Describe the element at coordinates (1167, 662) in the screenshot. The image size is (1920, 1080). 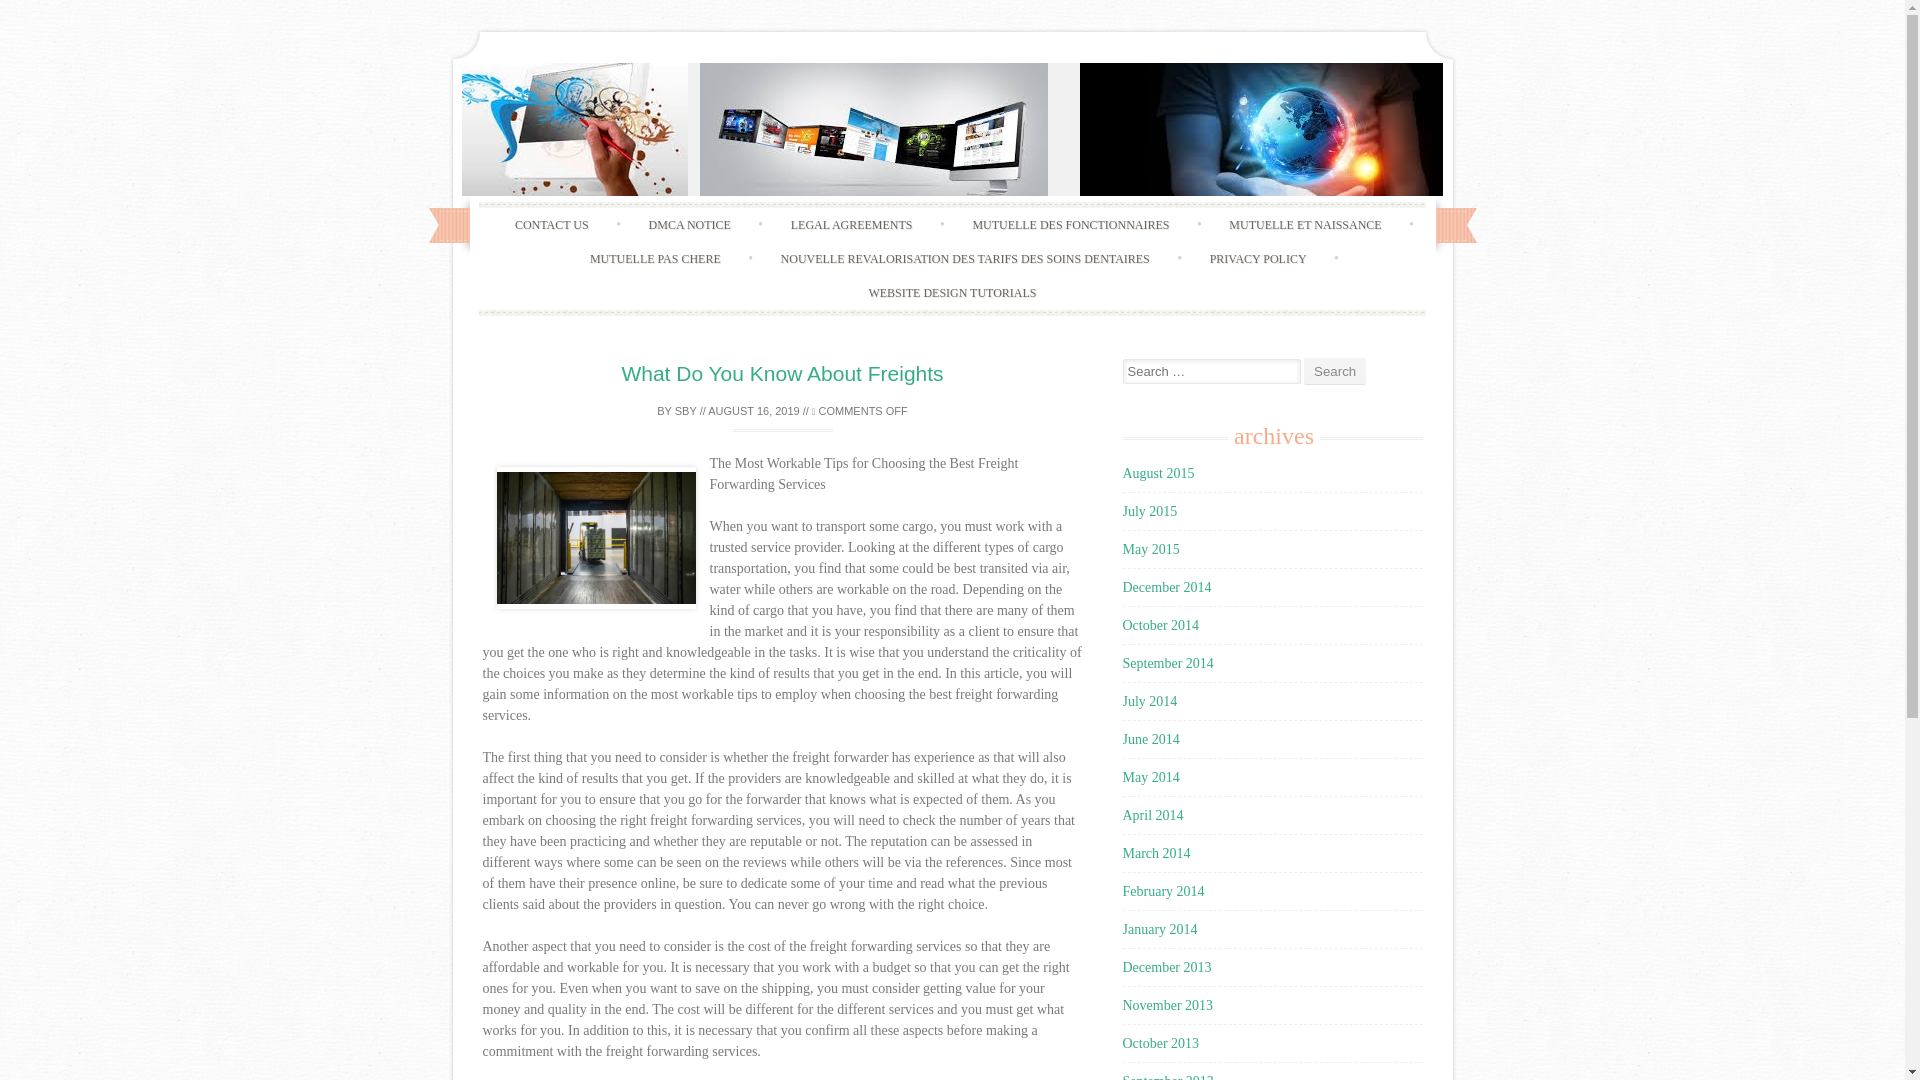
I see `September 2014` at that location.